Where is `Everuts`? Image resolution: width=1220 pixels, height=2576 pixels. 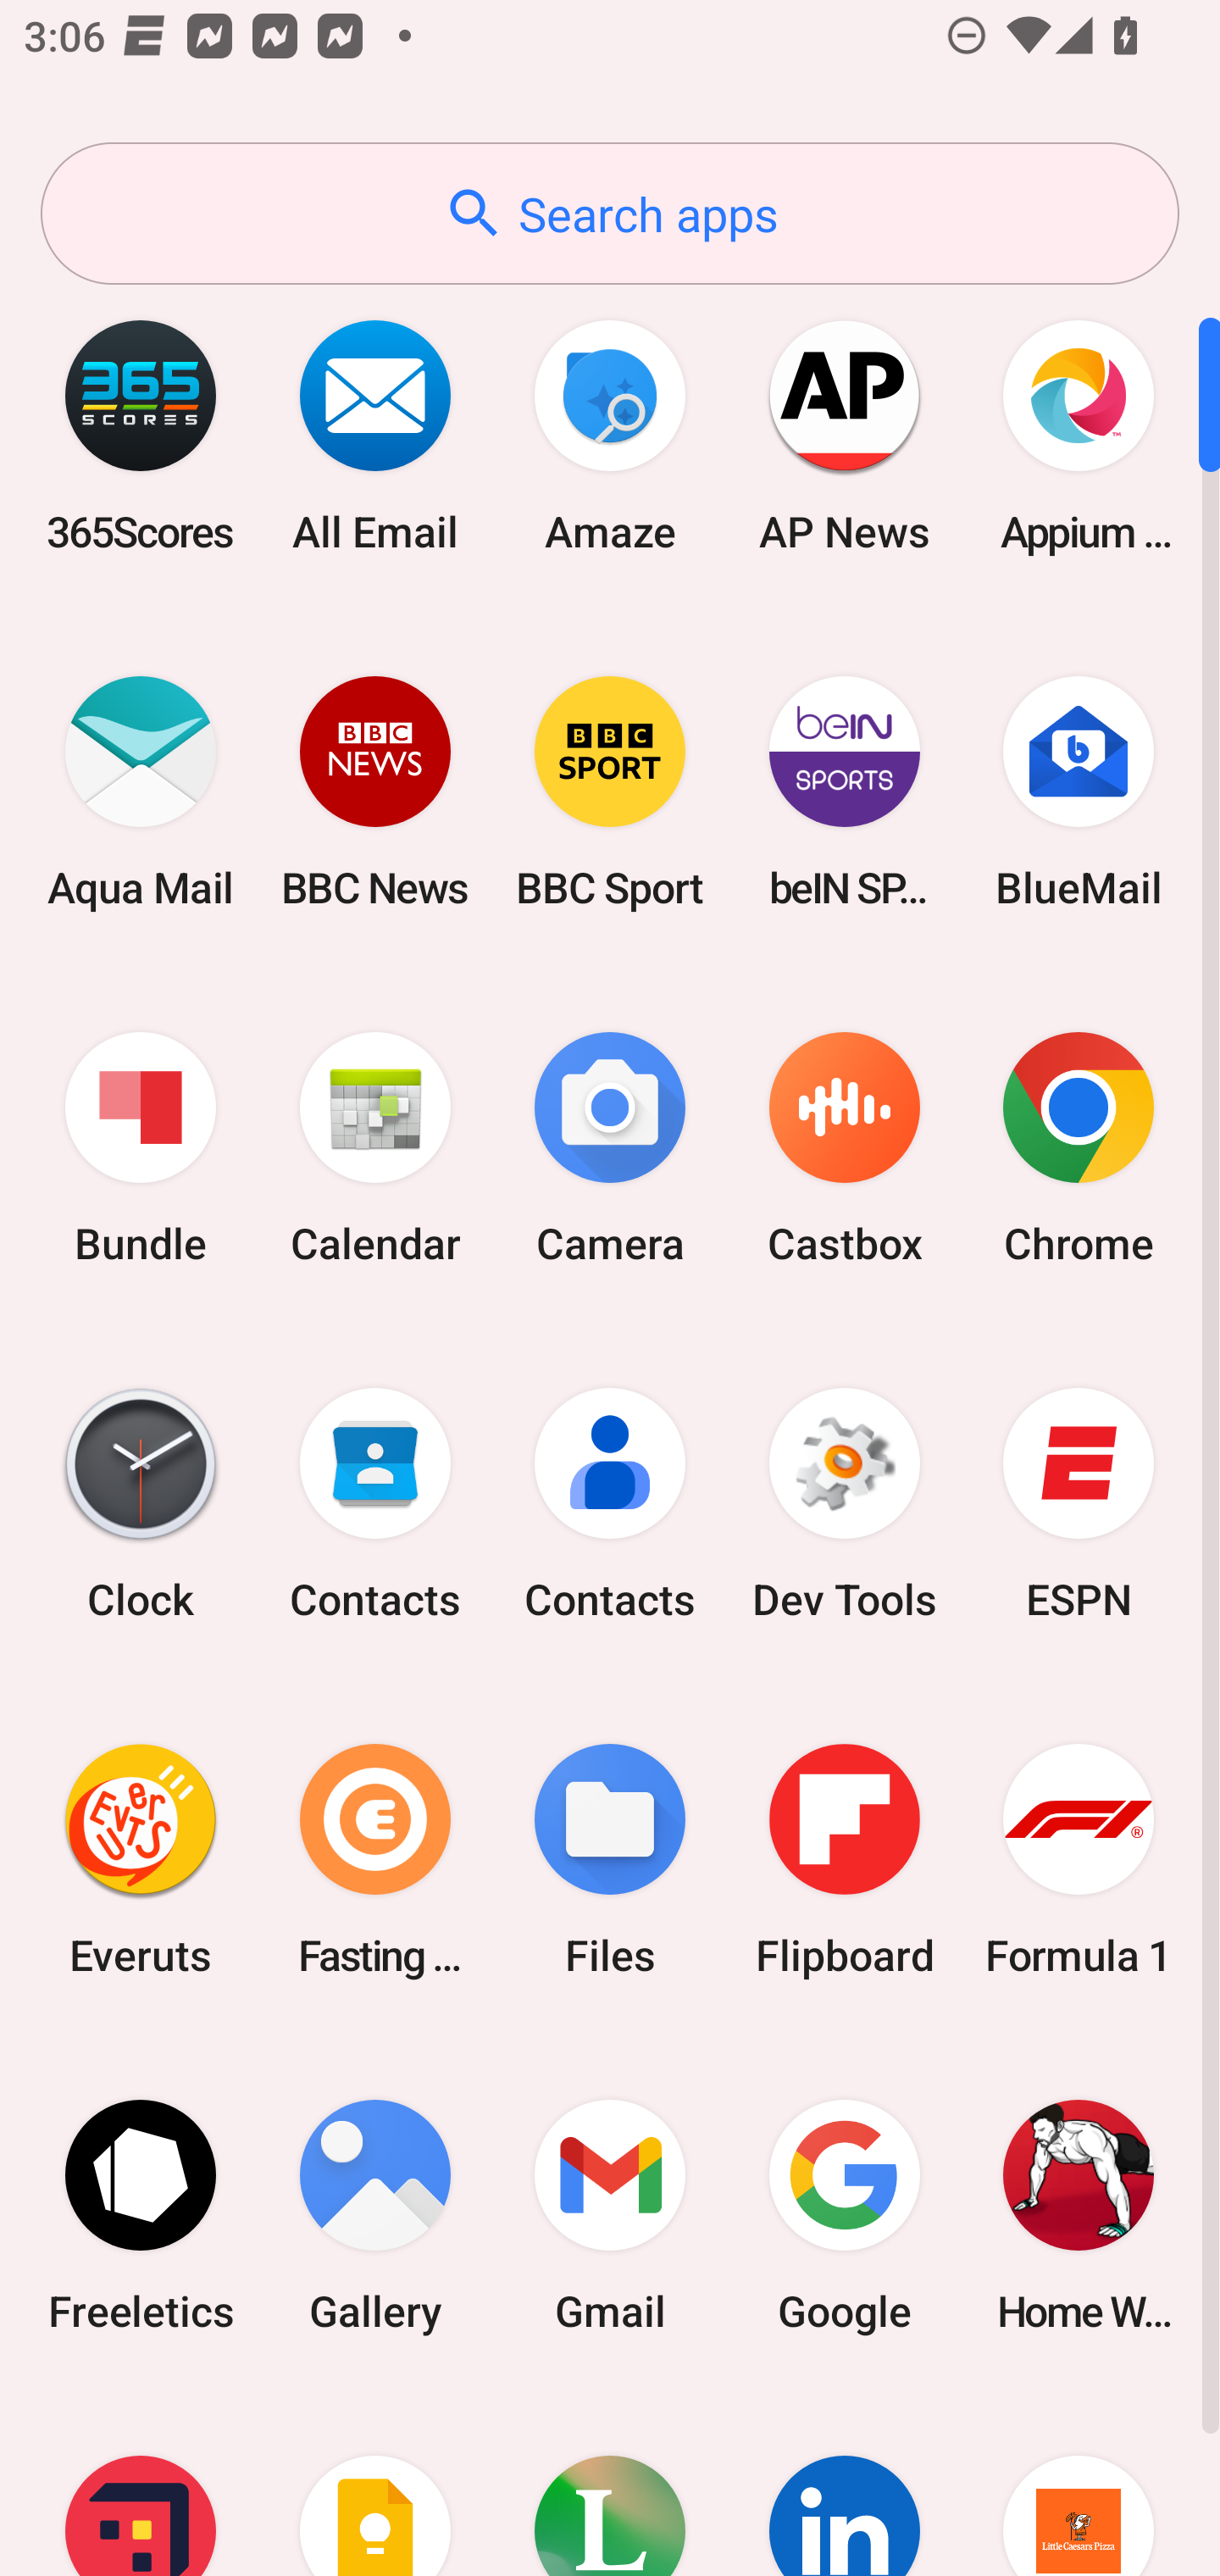
Everuts is located at coordinates (141, 1859).